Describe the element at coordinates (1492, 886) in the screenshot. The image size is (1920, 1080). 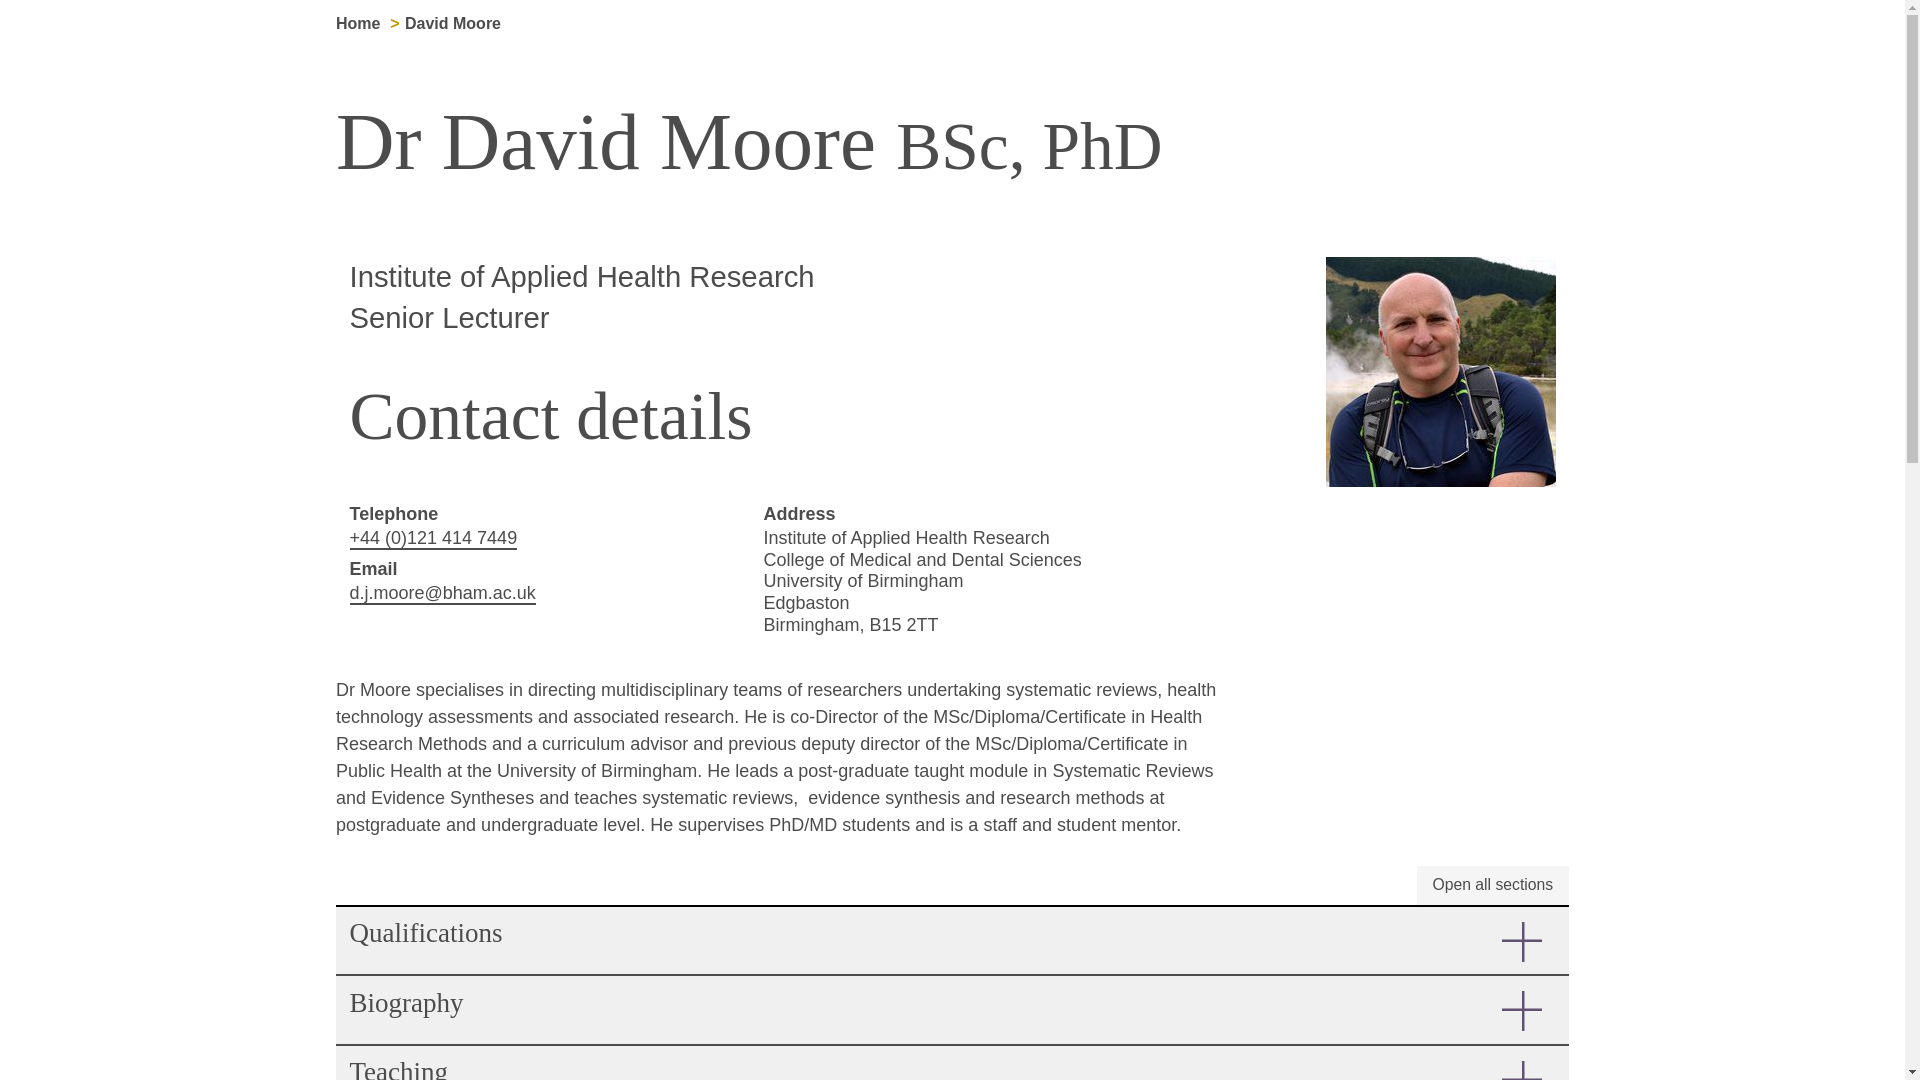
I see `Open all sections` at that location.